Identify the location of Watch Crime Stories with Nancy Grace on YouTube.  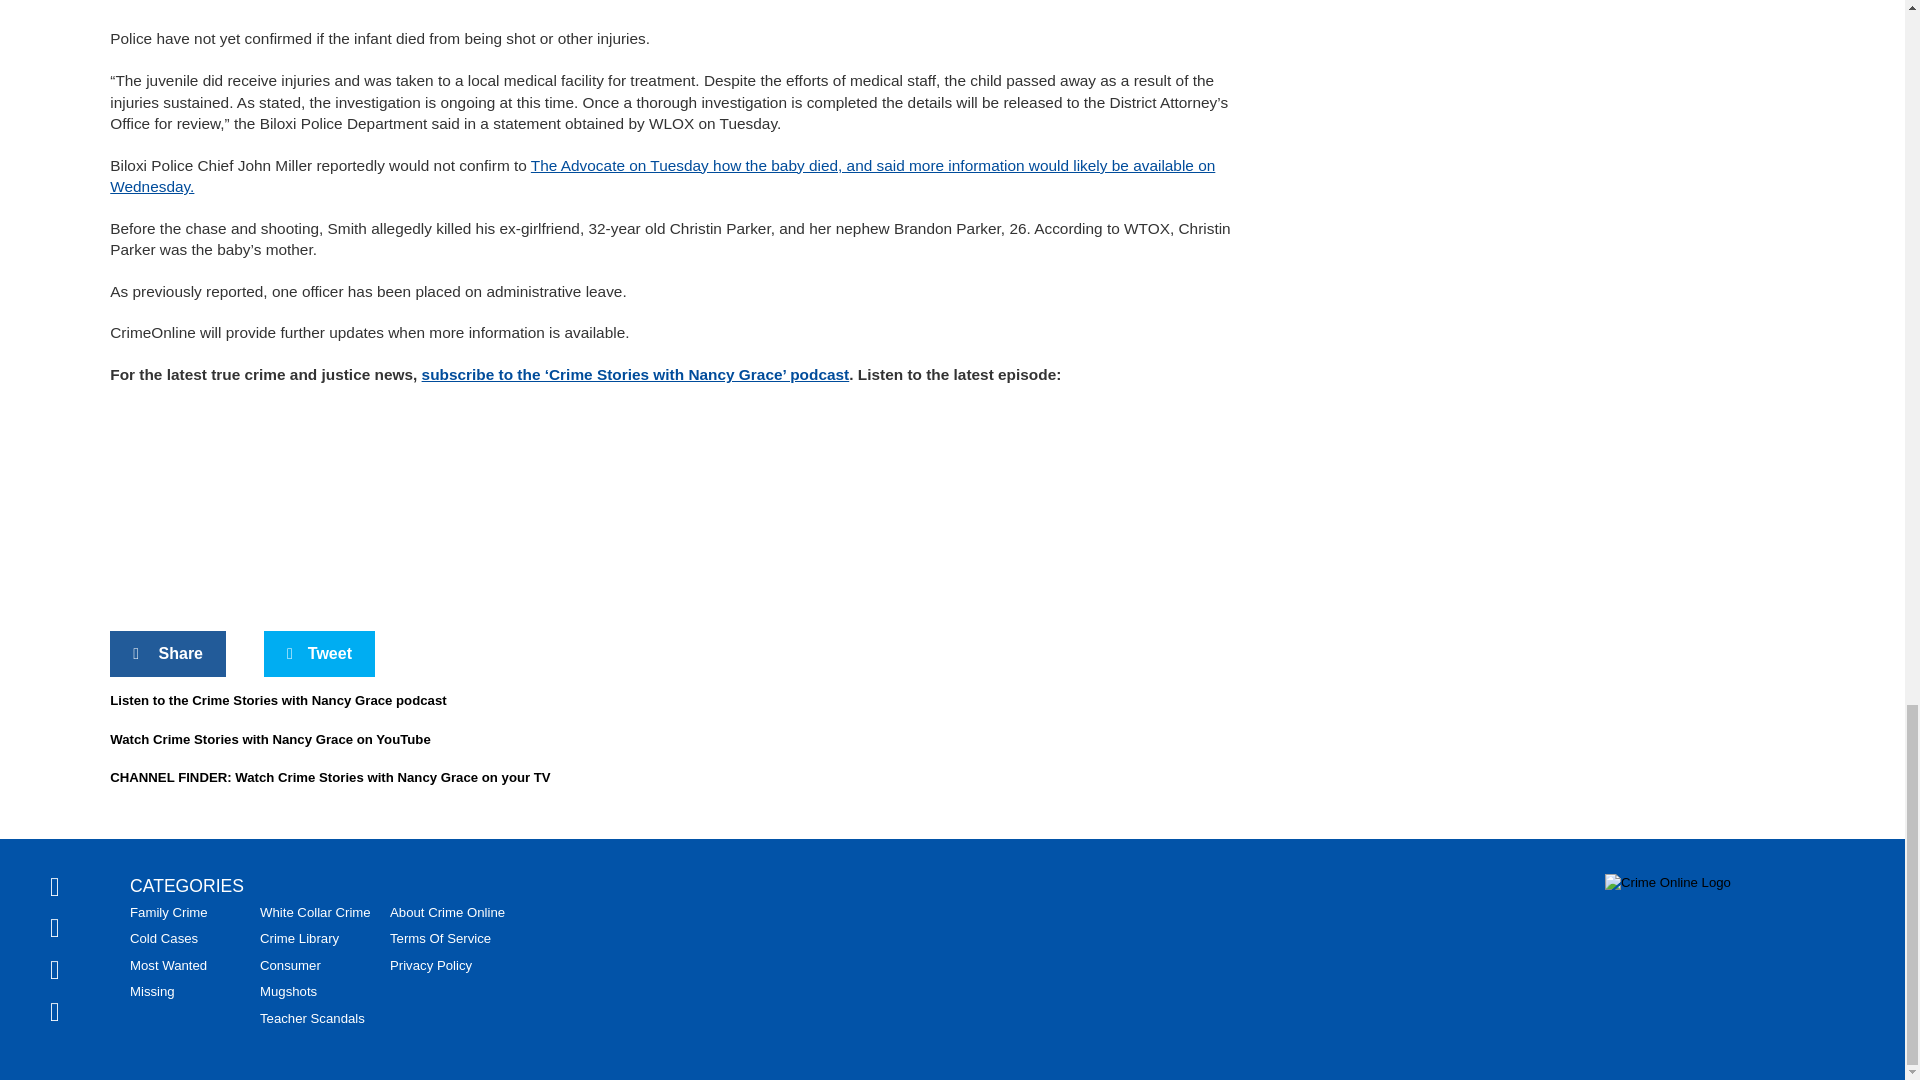
(270, 740).